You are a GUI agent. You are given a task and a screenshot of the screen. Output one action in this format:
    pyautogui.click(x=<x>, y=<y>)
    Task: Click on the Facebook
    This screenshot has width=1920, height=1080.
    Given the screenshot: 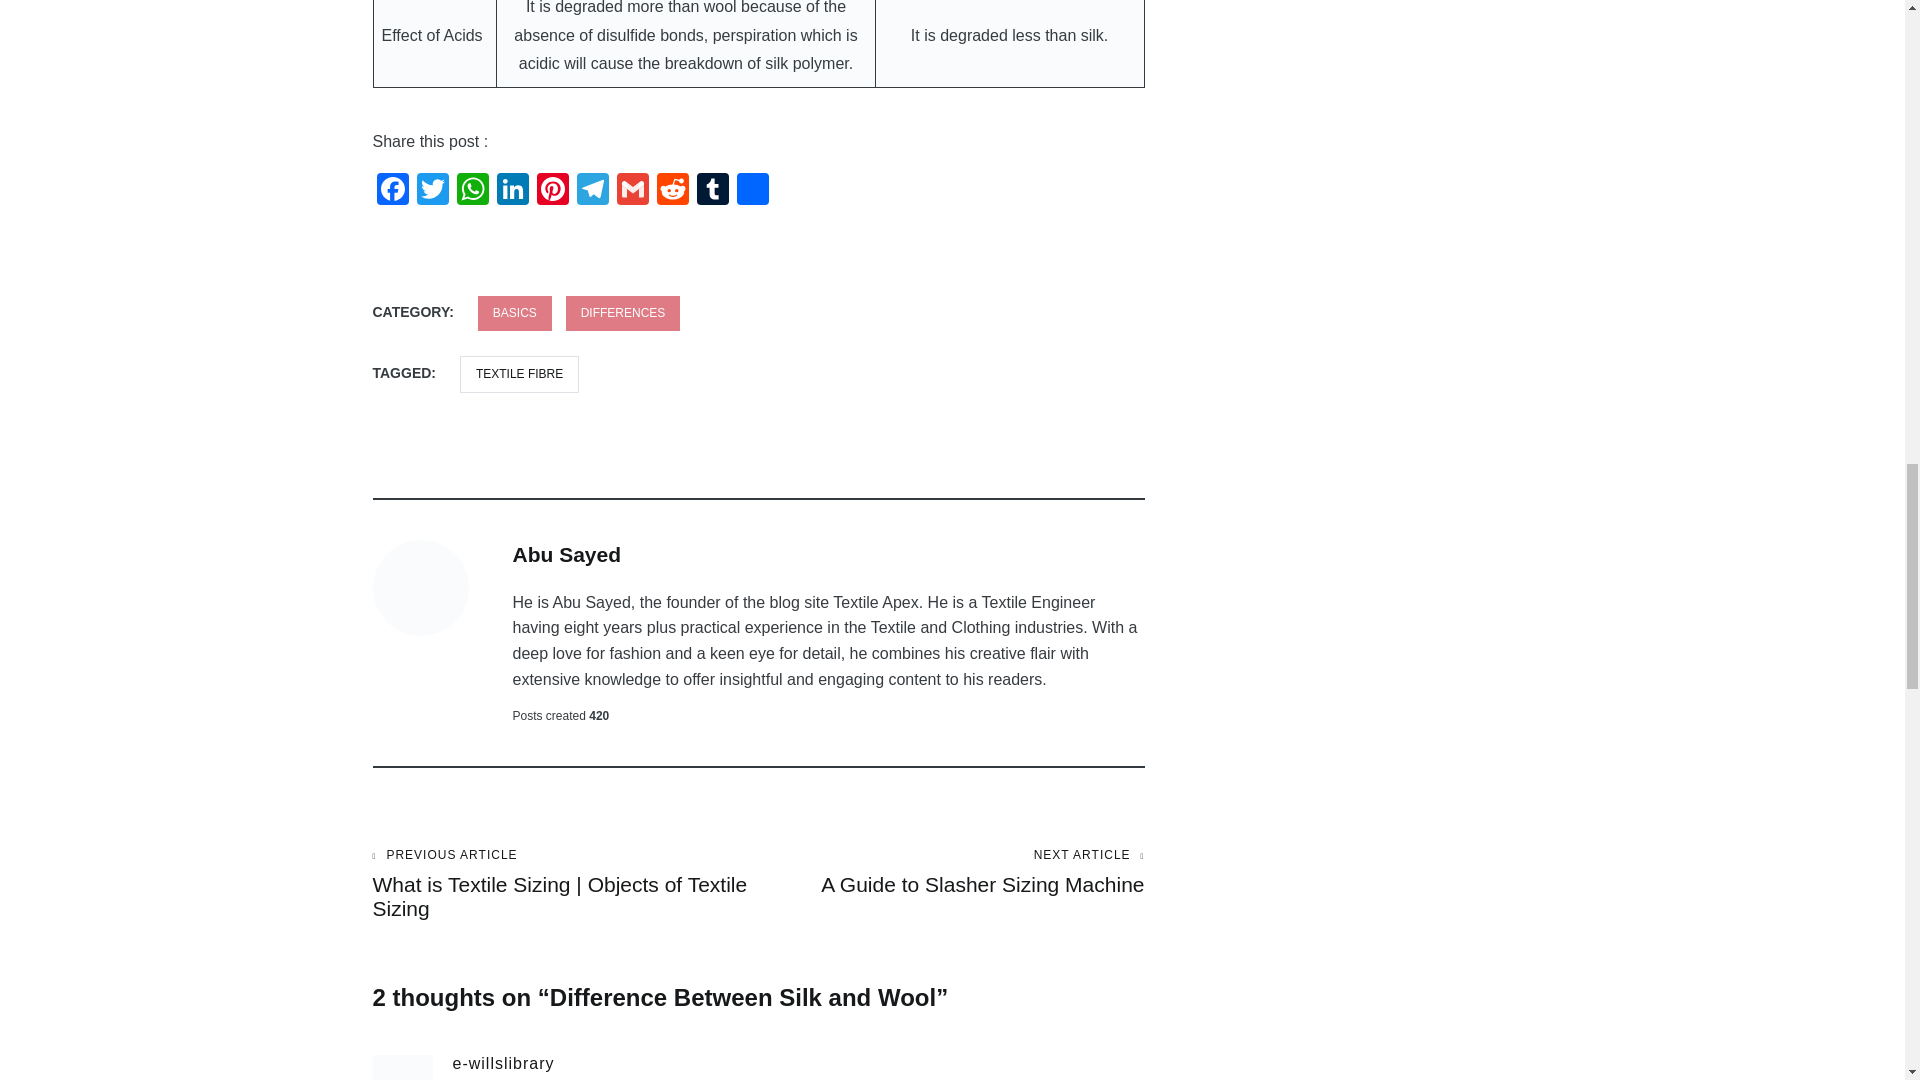 What is the action you would take?
    pyautogui.click(x=392, y=190)
    